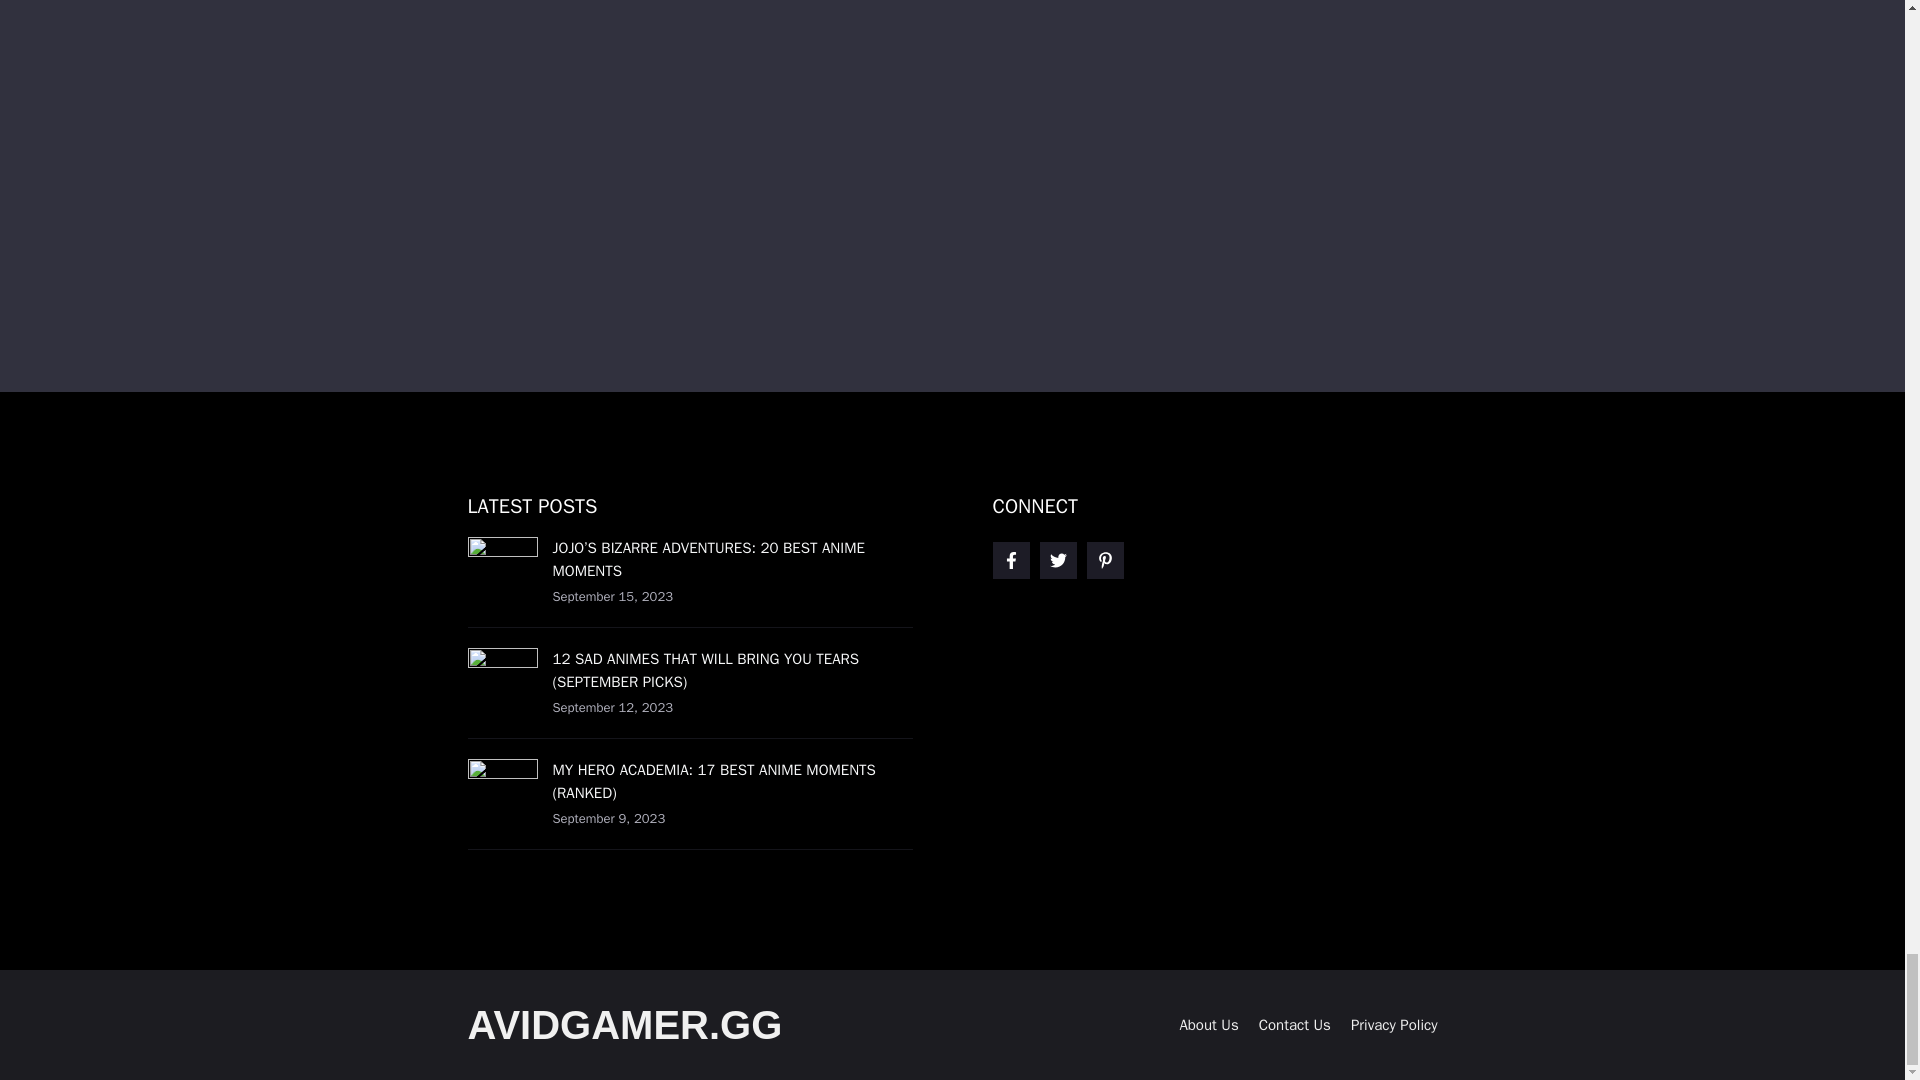 The image size is (1920, 1080). What do you see at coordinates (1208, 1024) in the screenshot?
I see `About Us` at bounding box center [1208, 1024].